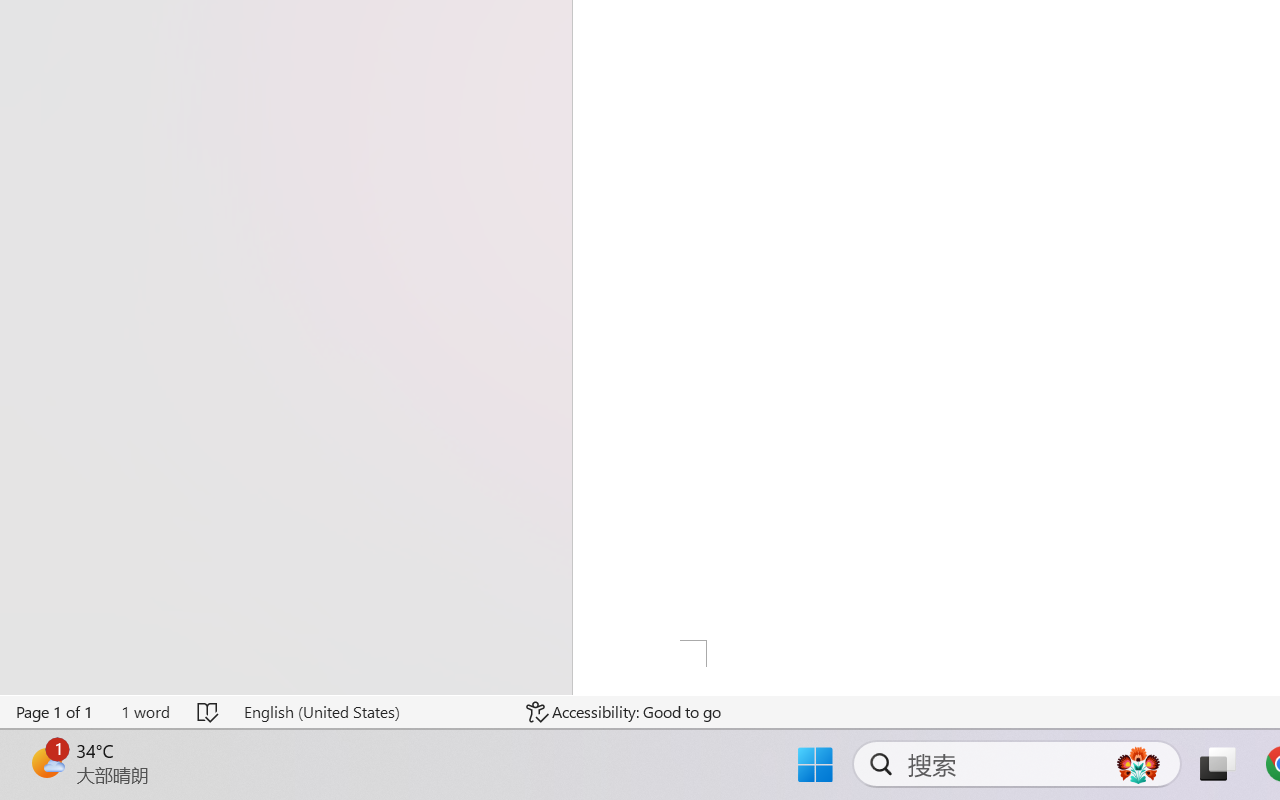 Image resolution: width=1280 pixels, height=800 pixels. I want to click on Page Number Page 1 of 1, so click(55, 712).